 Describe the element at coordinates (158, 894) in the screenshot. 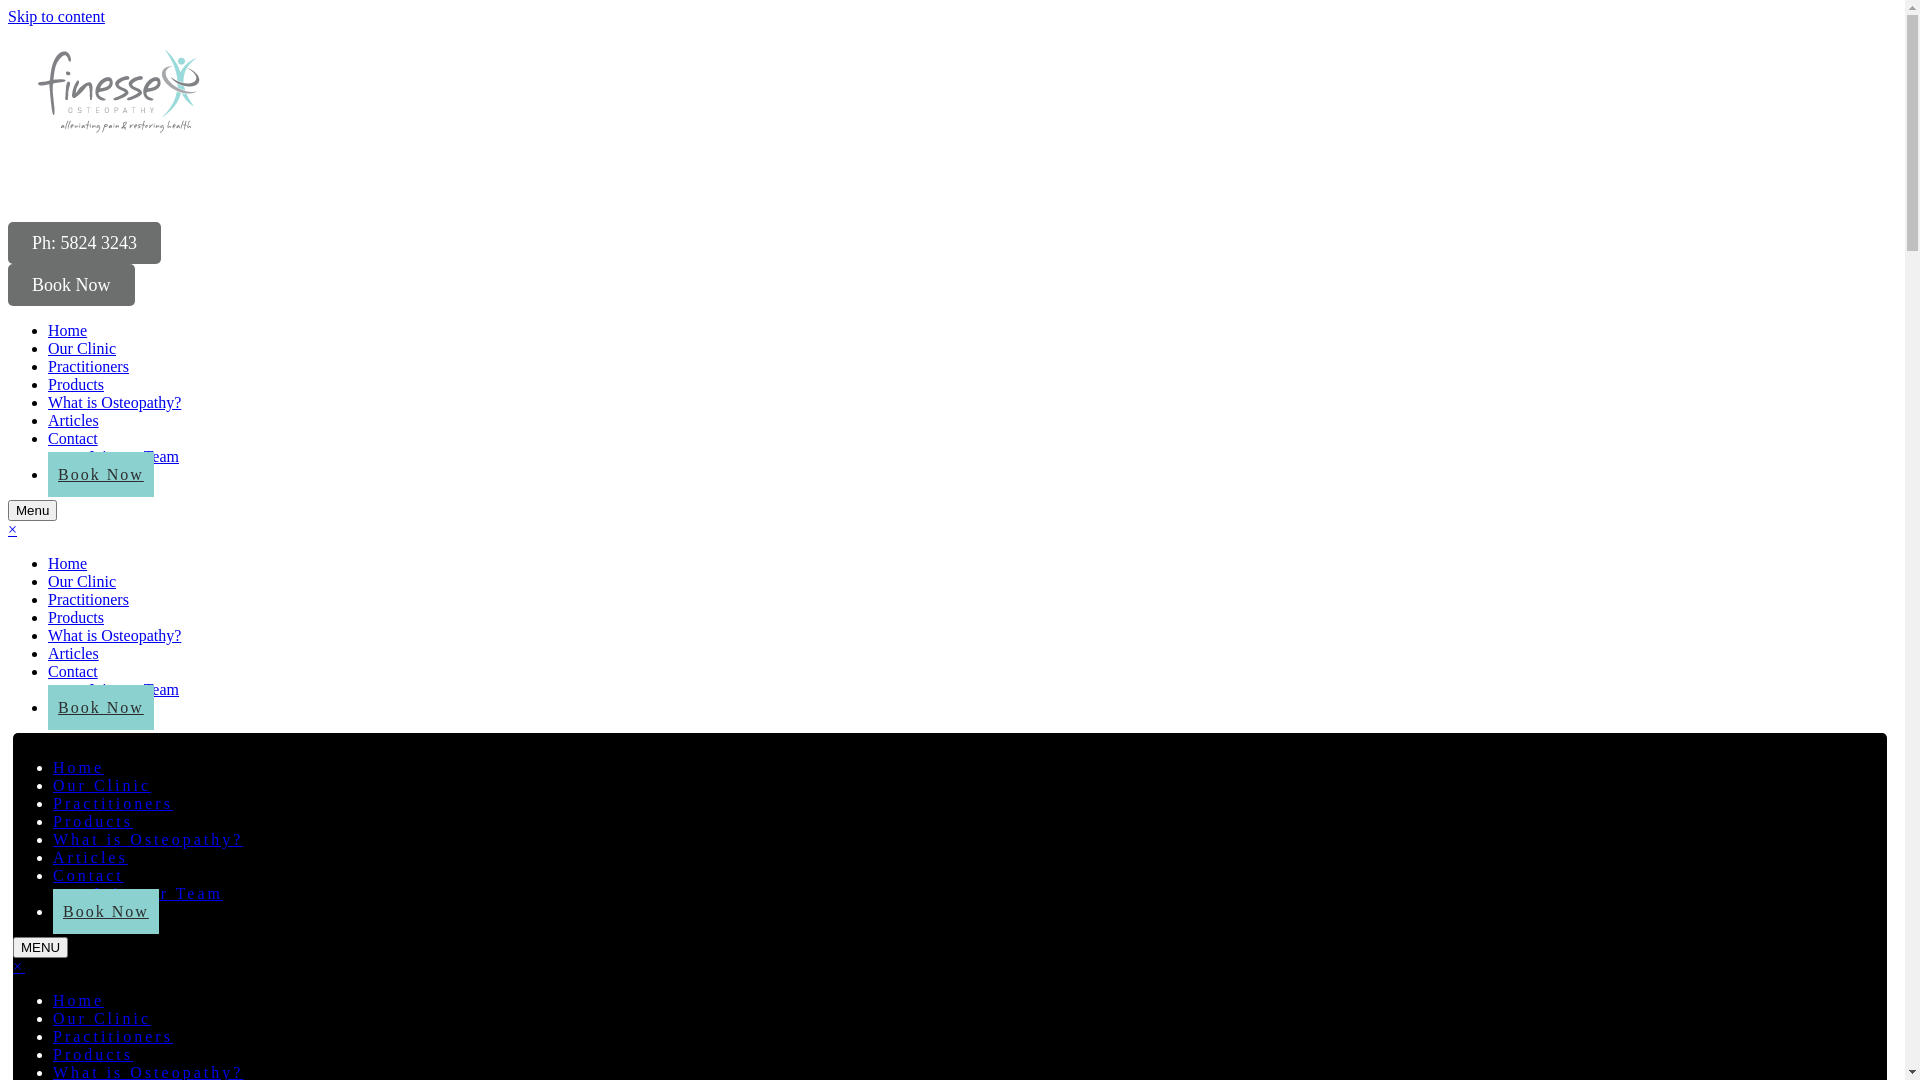

I see `Join our Team` at that location.